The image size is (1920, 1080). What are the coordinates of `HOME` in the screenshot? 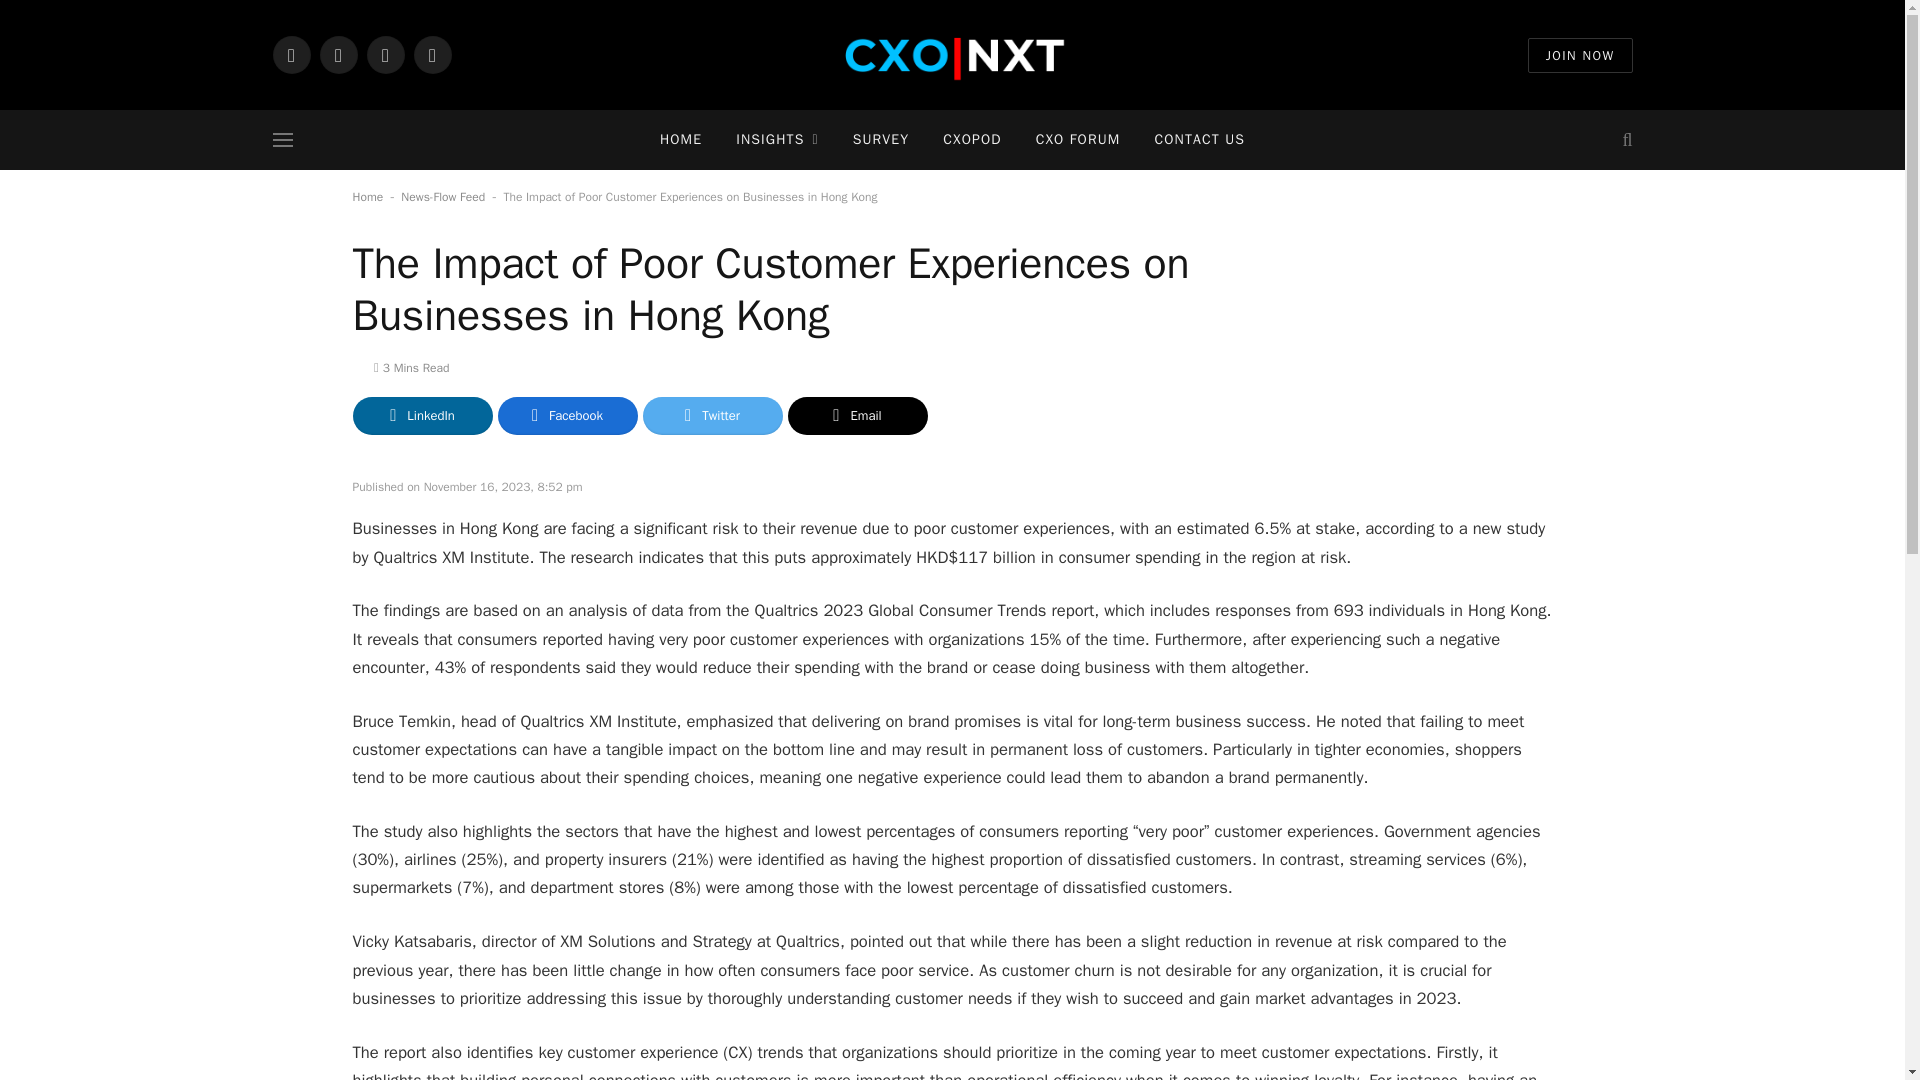 It's located at (680, 140).